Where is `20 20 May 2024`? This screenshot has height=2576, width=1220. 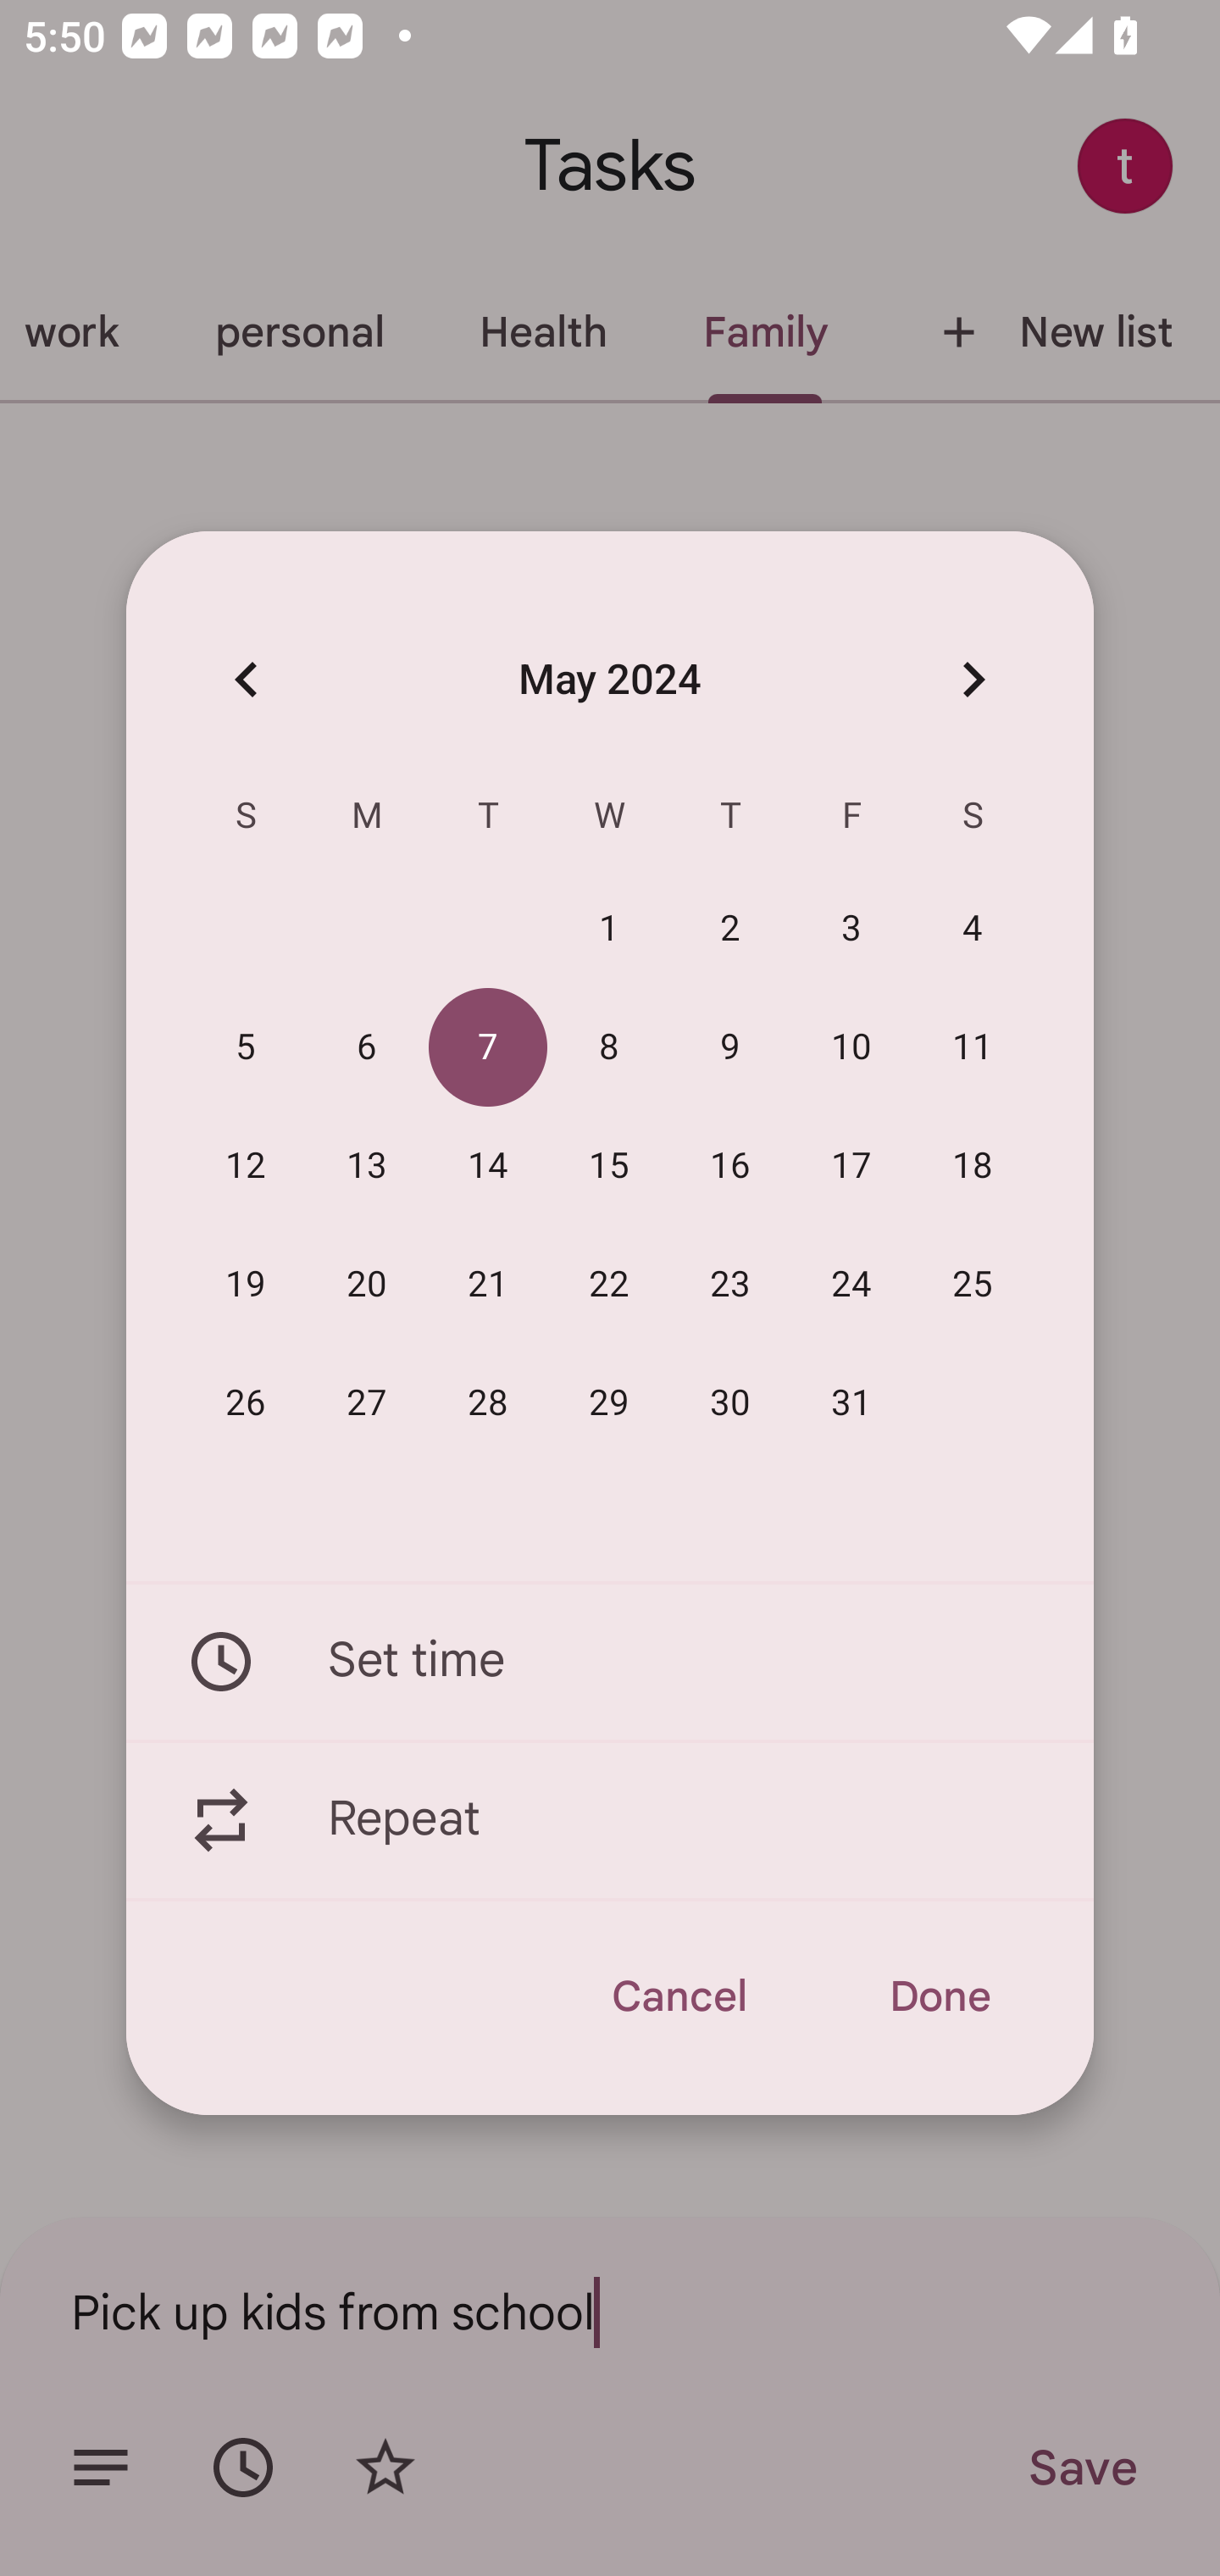
20 20 May 2024 is located at coordinates (367, 1285).